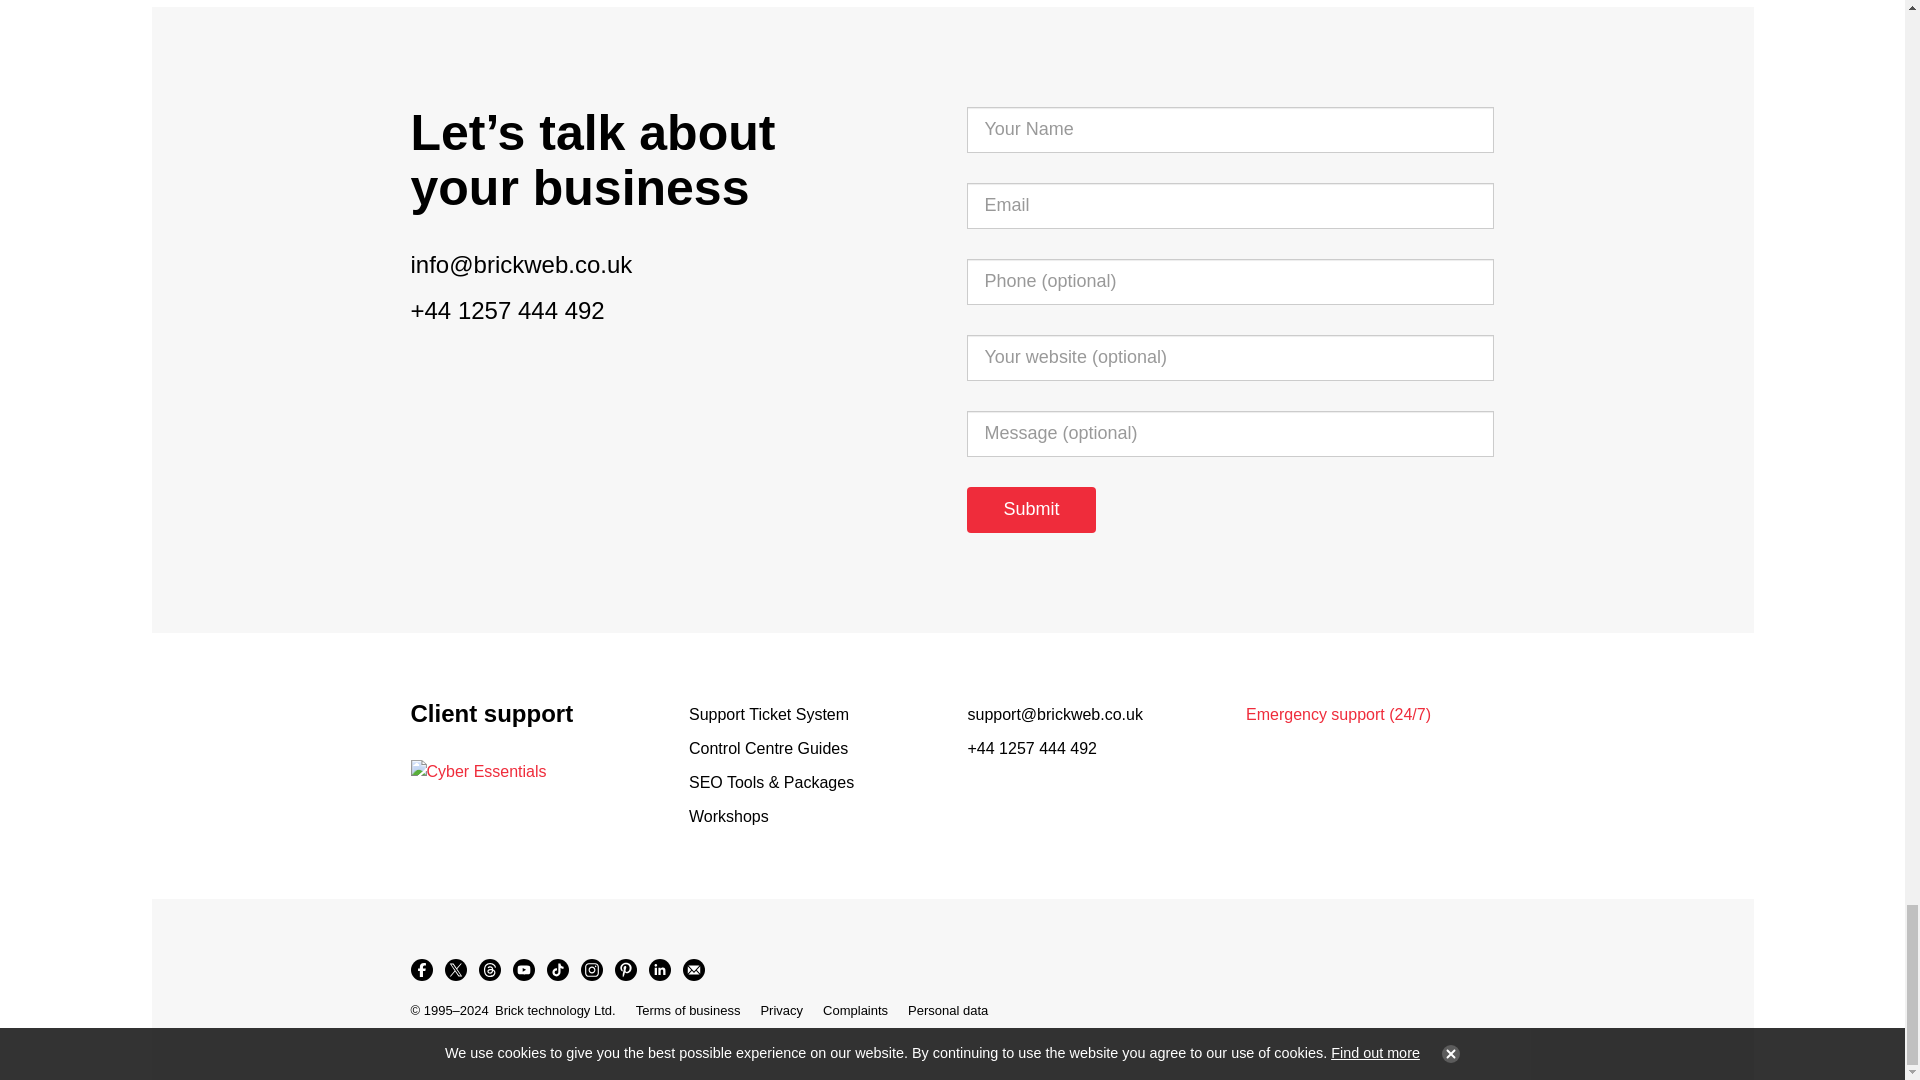 This screenshot has height=1080, width=1920. What do you see at coordinates (420, 970) in the screenshot?
I see `Facebook` at bounding box center [420, 970].